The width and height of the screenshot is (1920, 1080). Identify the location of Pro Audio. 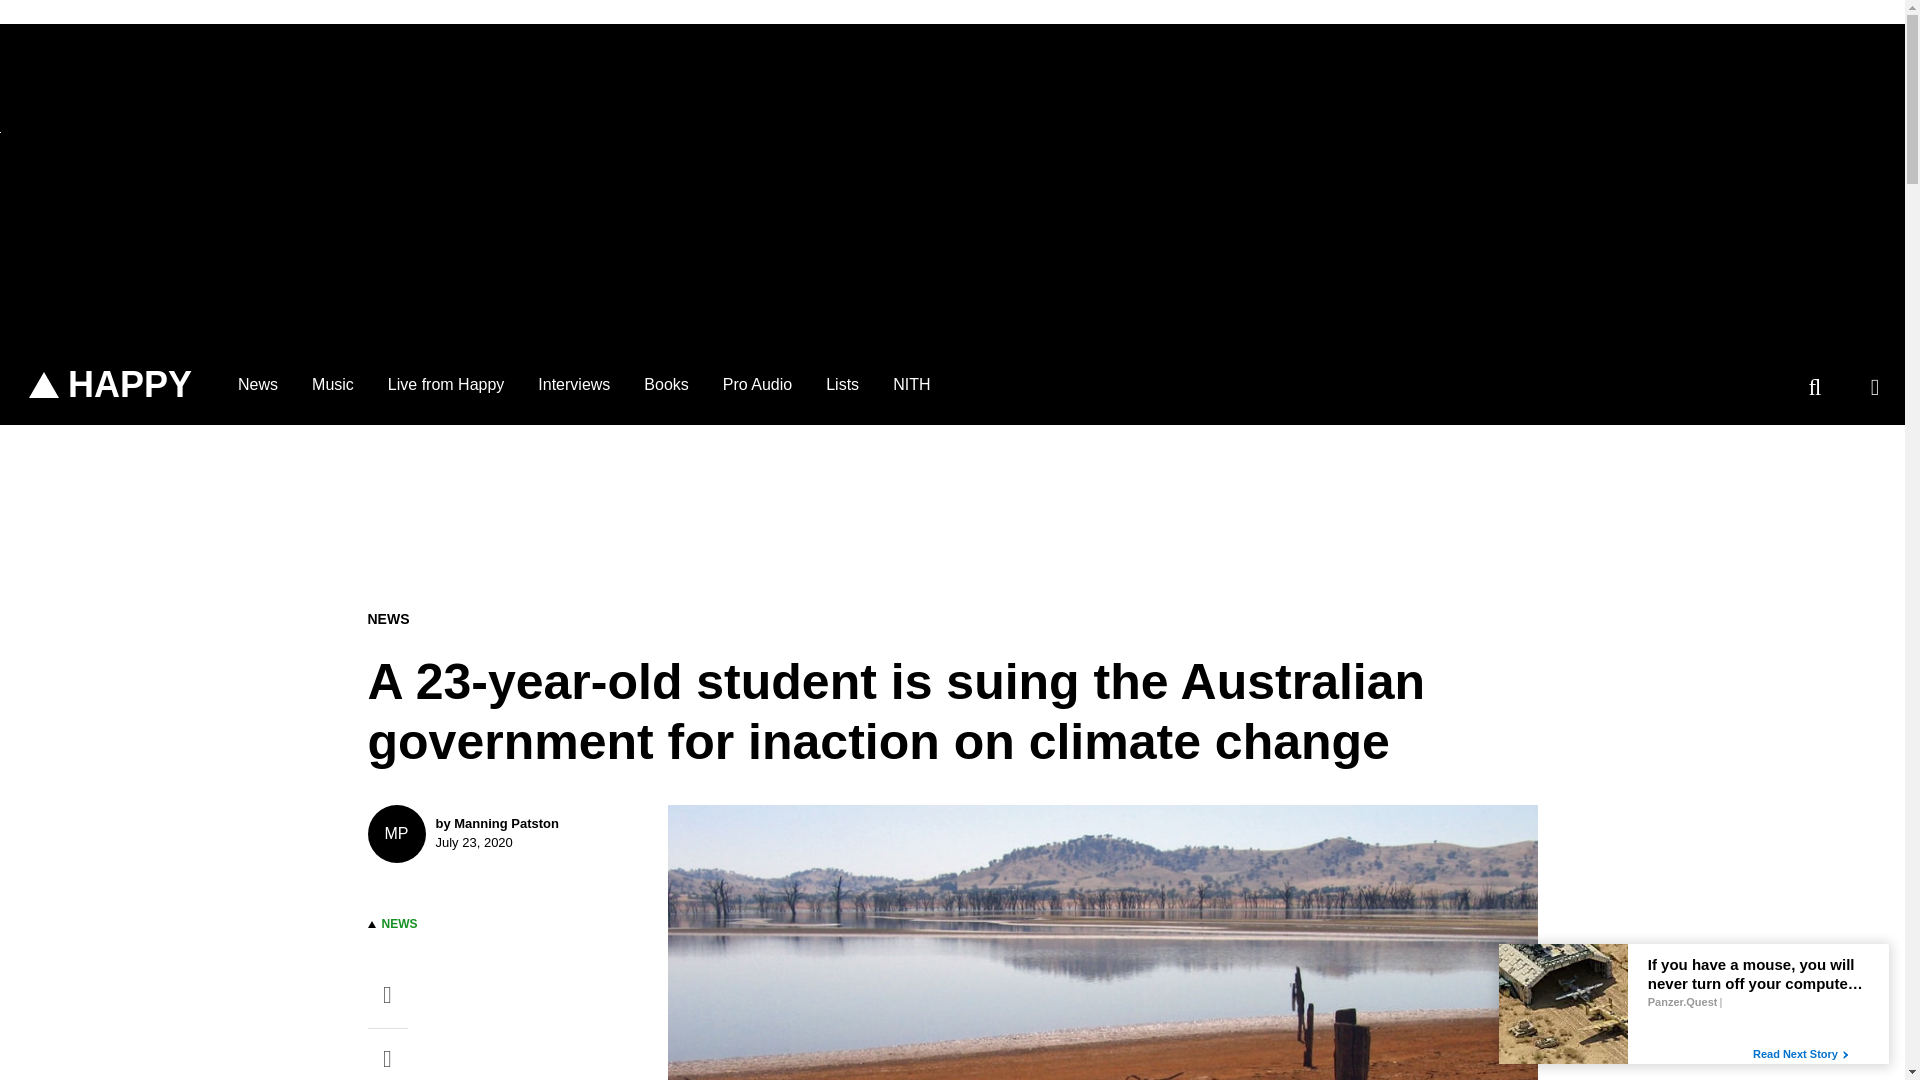
(502, 833).